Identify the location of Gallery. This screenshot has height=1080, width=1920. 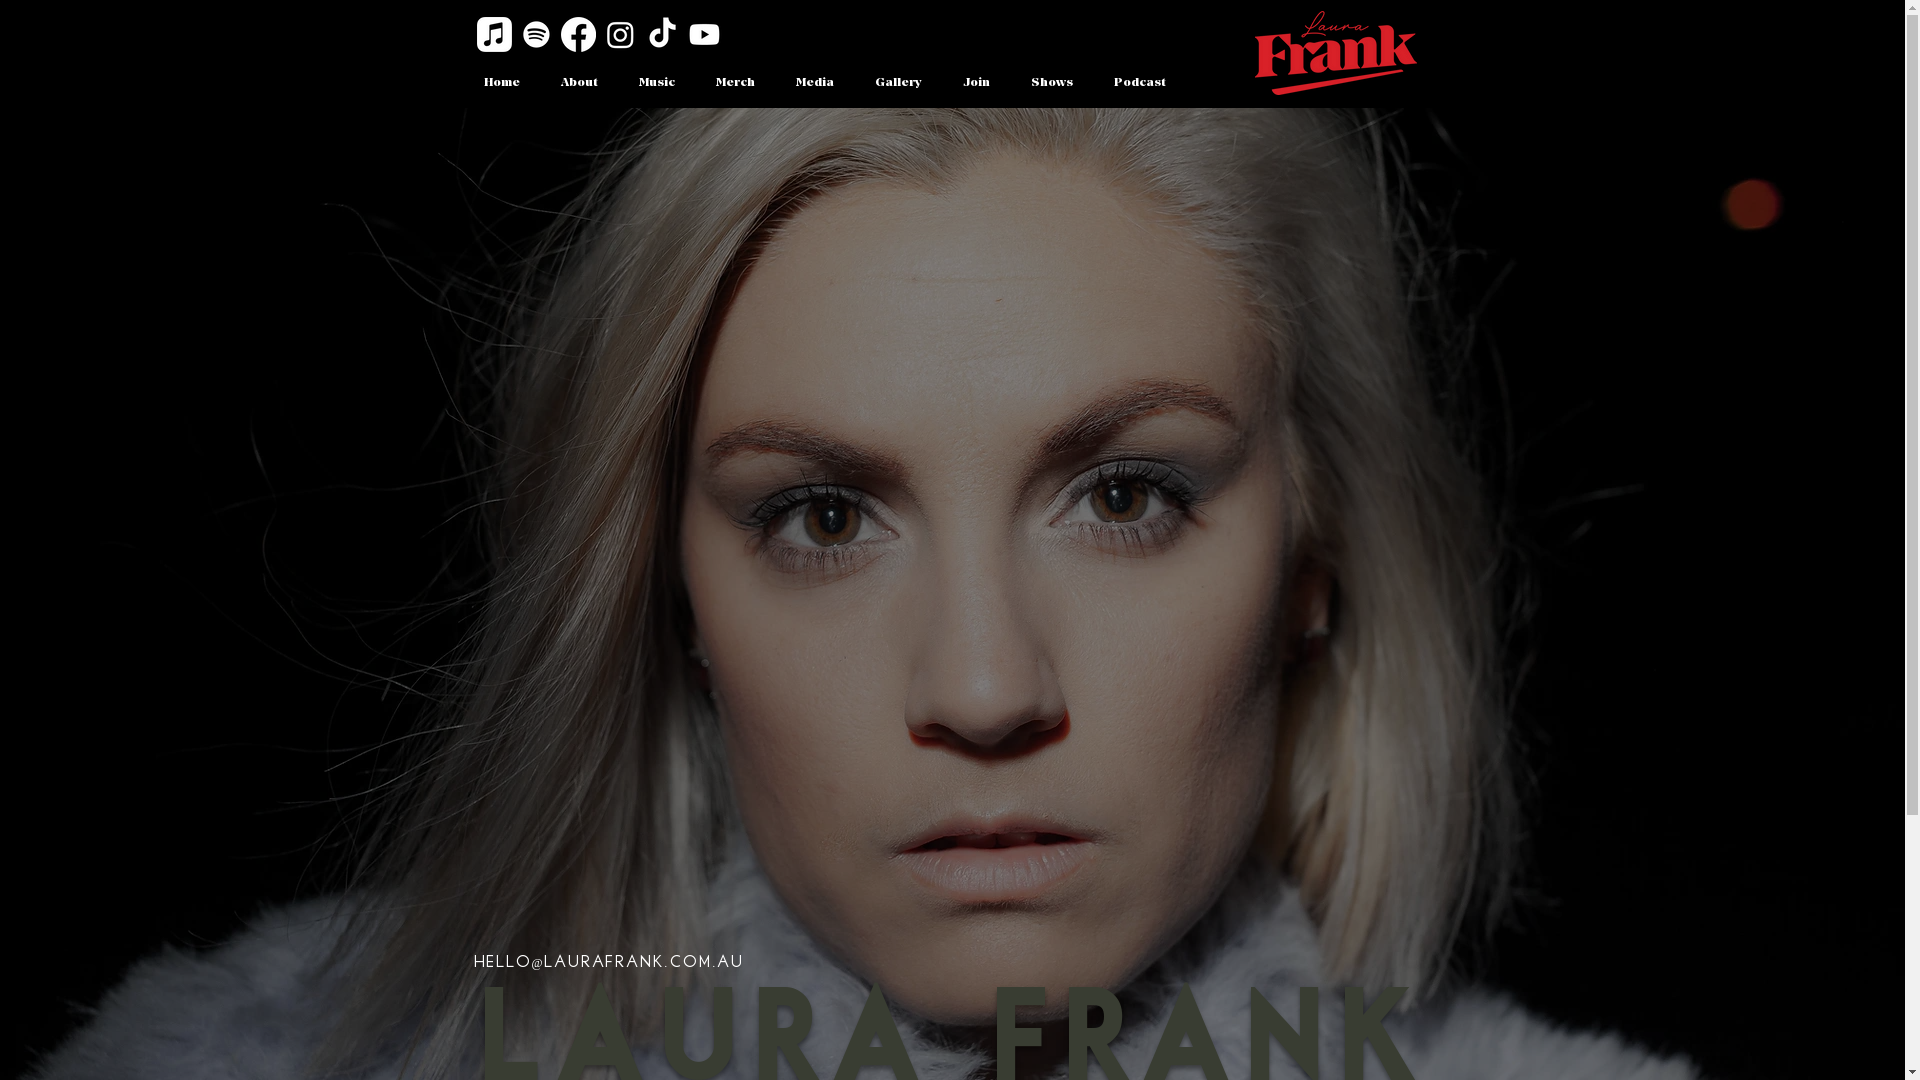
(898, 84).